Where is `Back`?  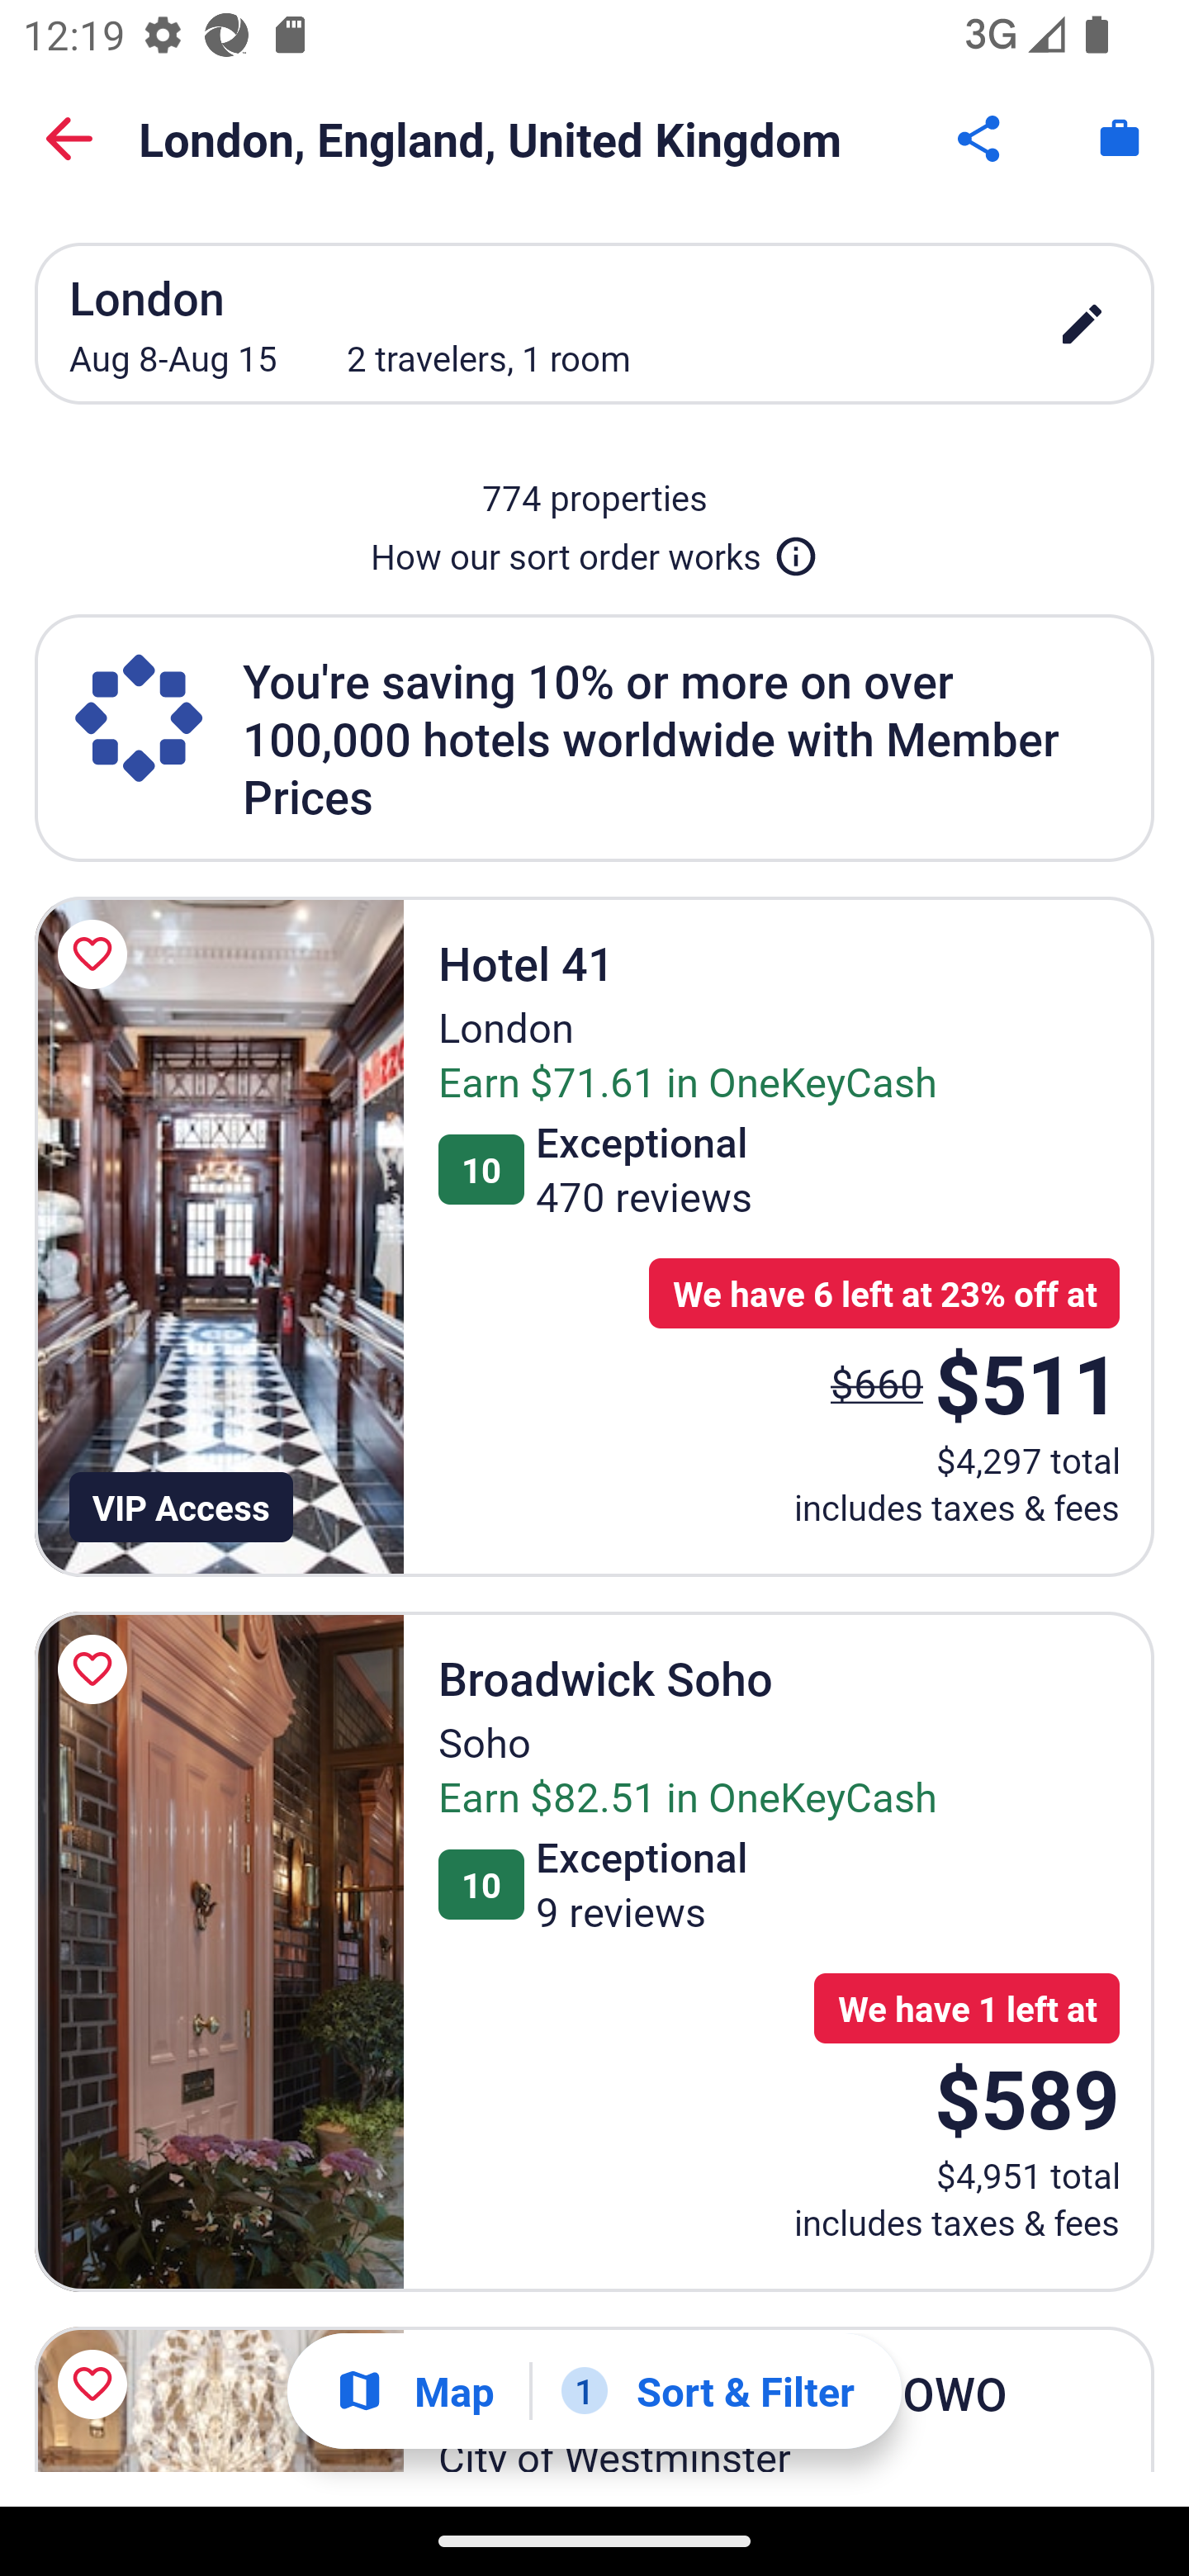
Back is located at coordinates (69, 139).